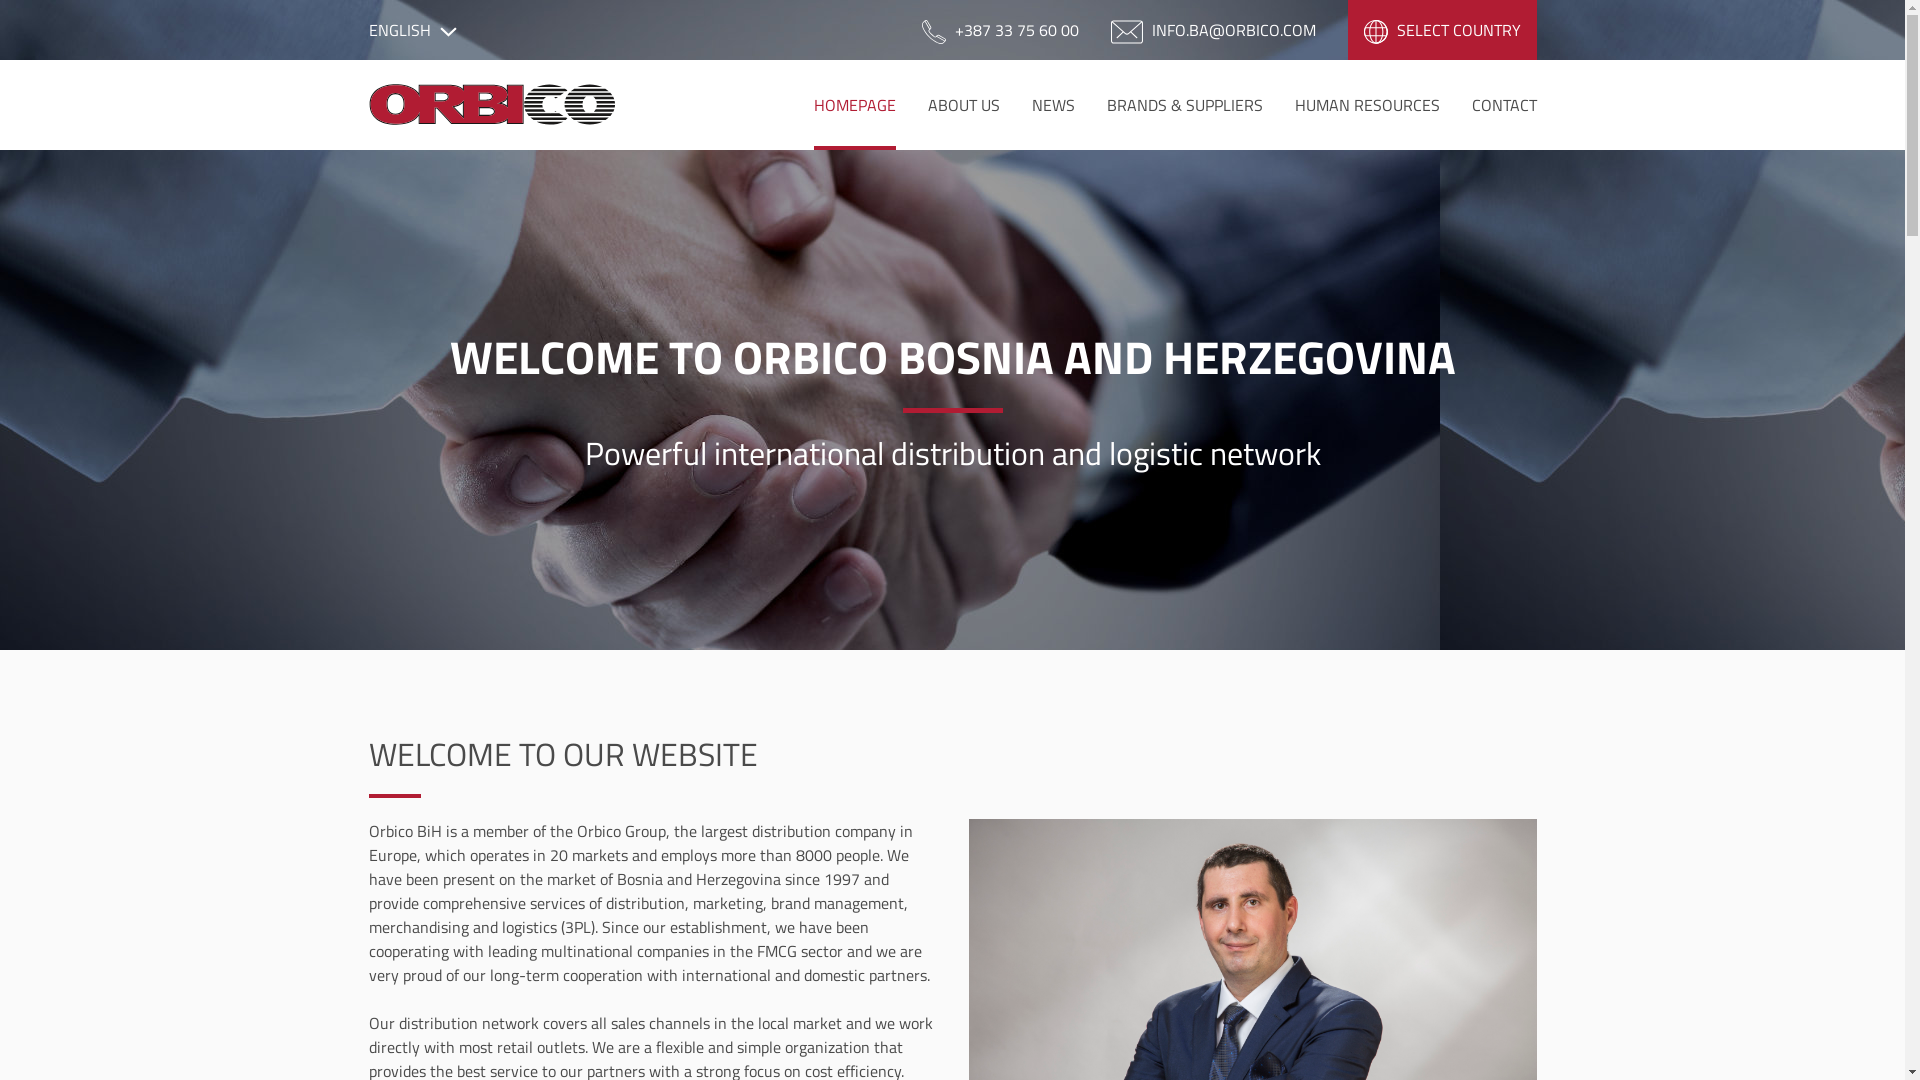 The height and width of the screenshot is (1080, 1920). I want to click on +387 33 75 60 00, so click(1000, 30).